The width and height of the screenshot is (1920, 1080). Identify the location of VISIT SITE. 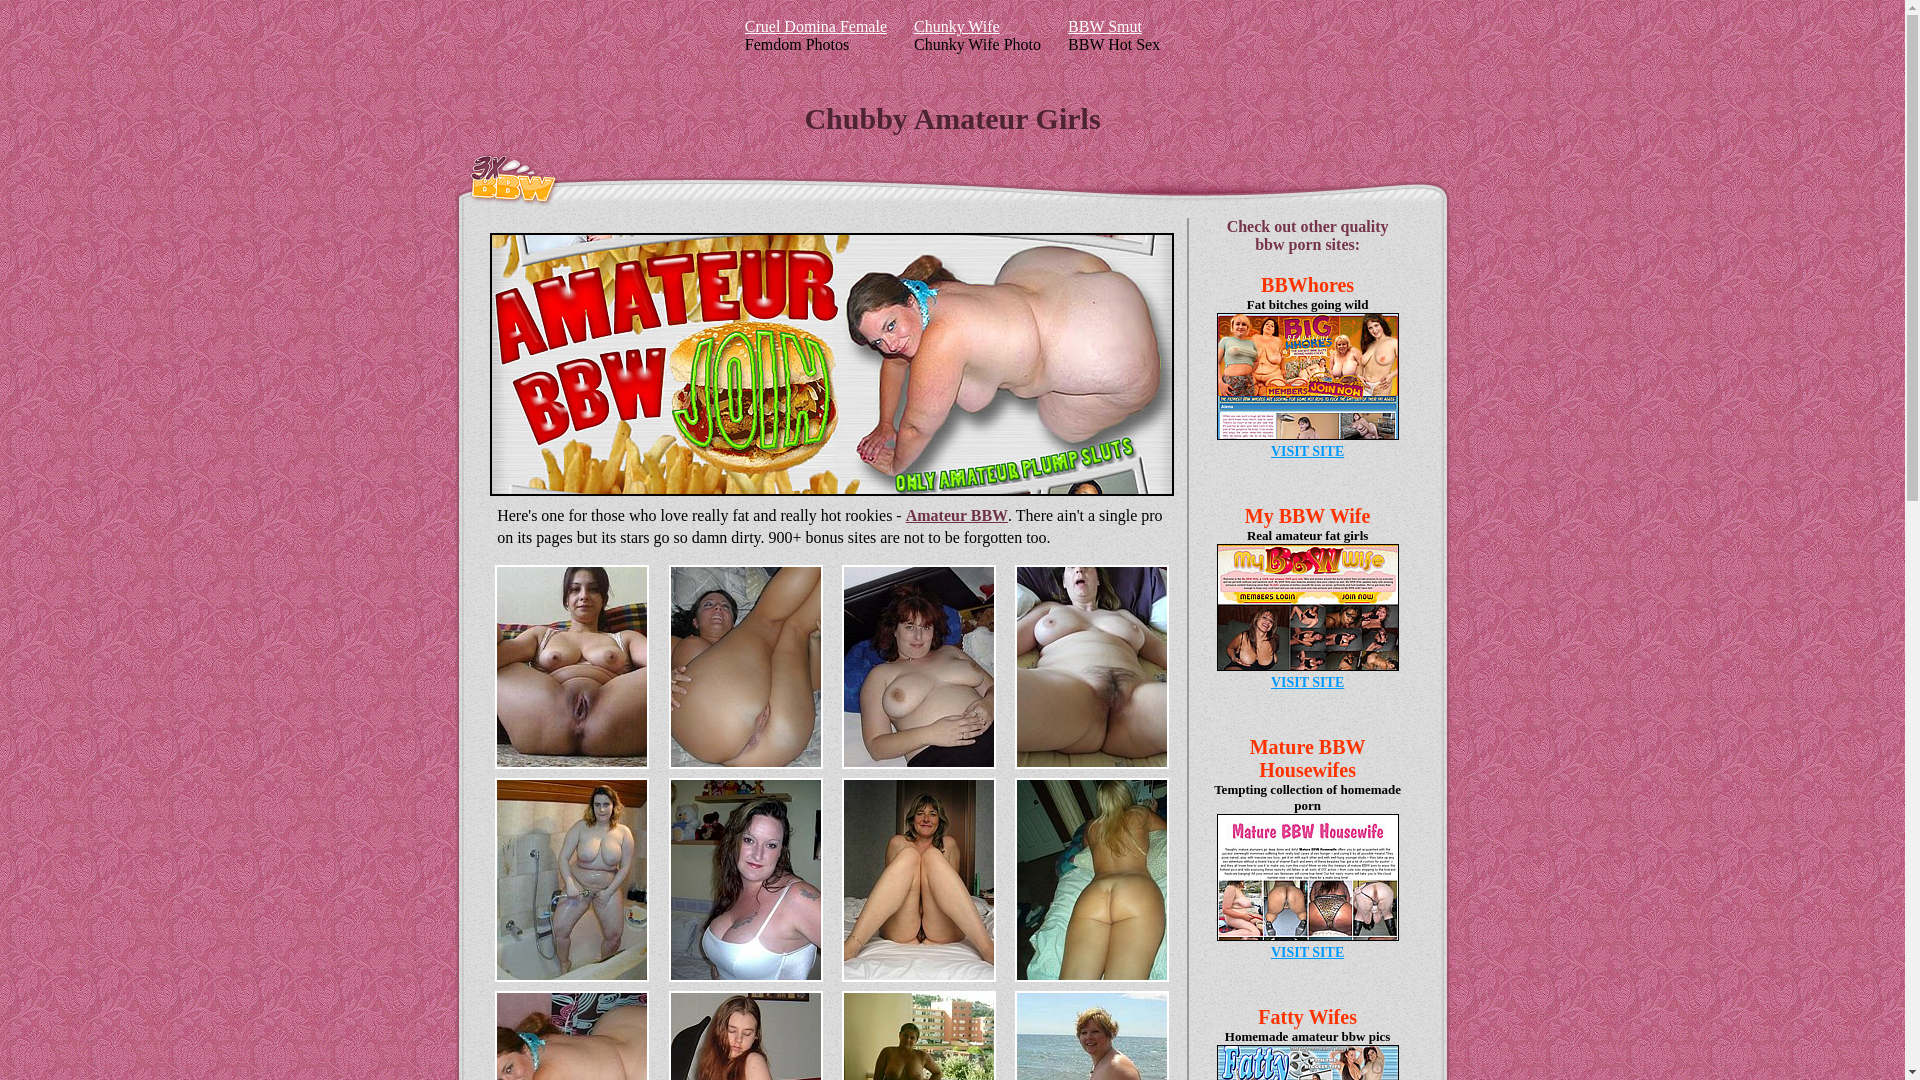
(1308, 682).